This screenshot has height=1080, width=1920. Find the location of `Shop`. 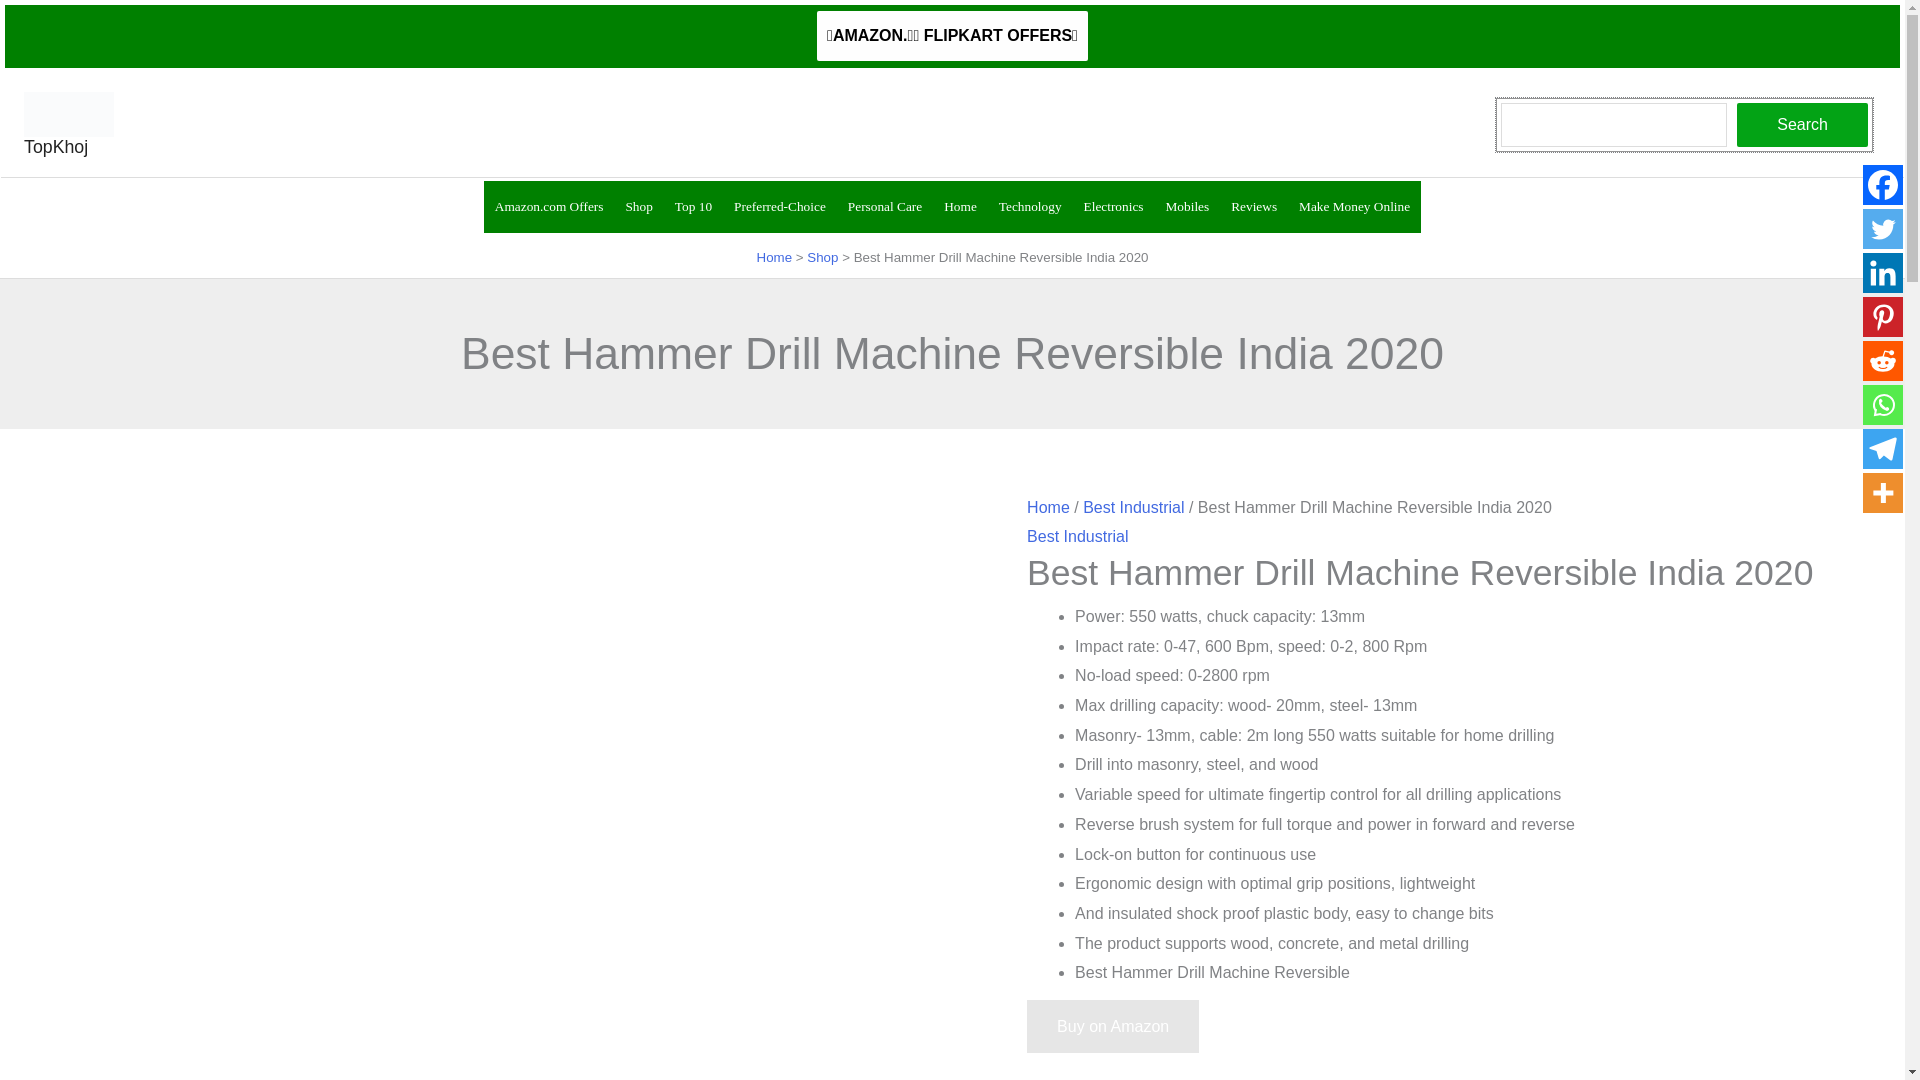

Shop is located at coordinates (822, 256).